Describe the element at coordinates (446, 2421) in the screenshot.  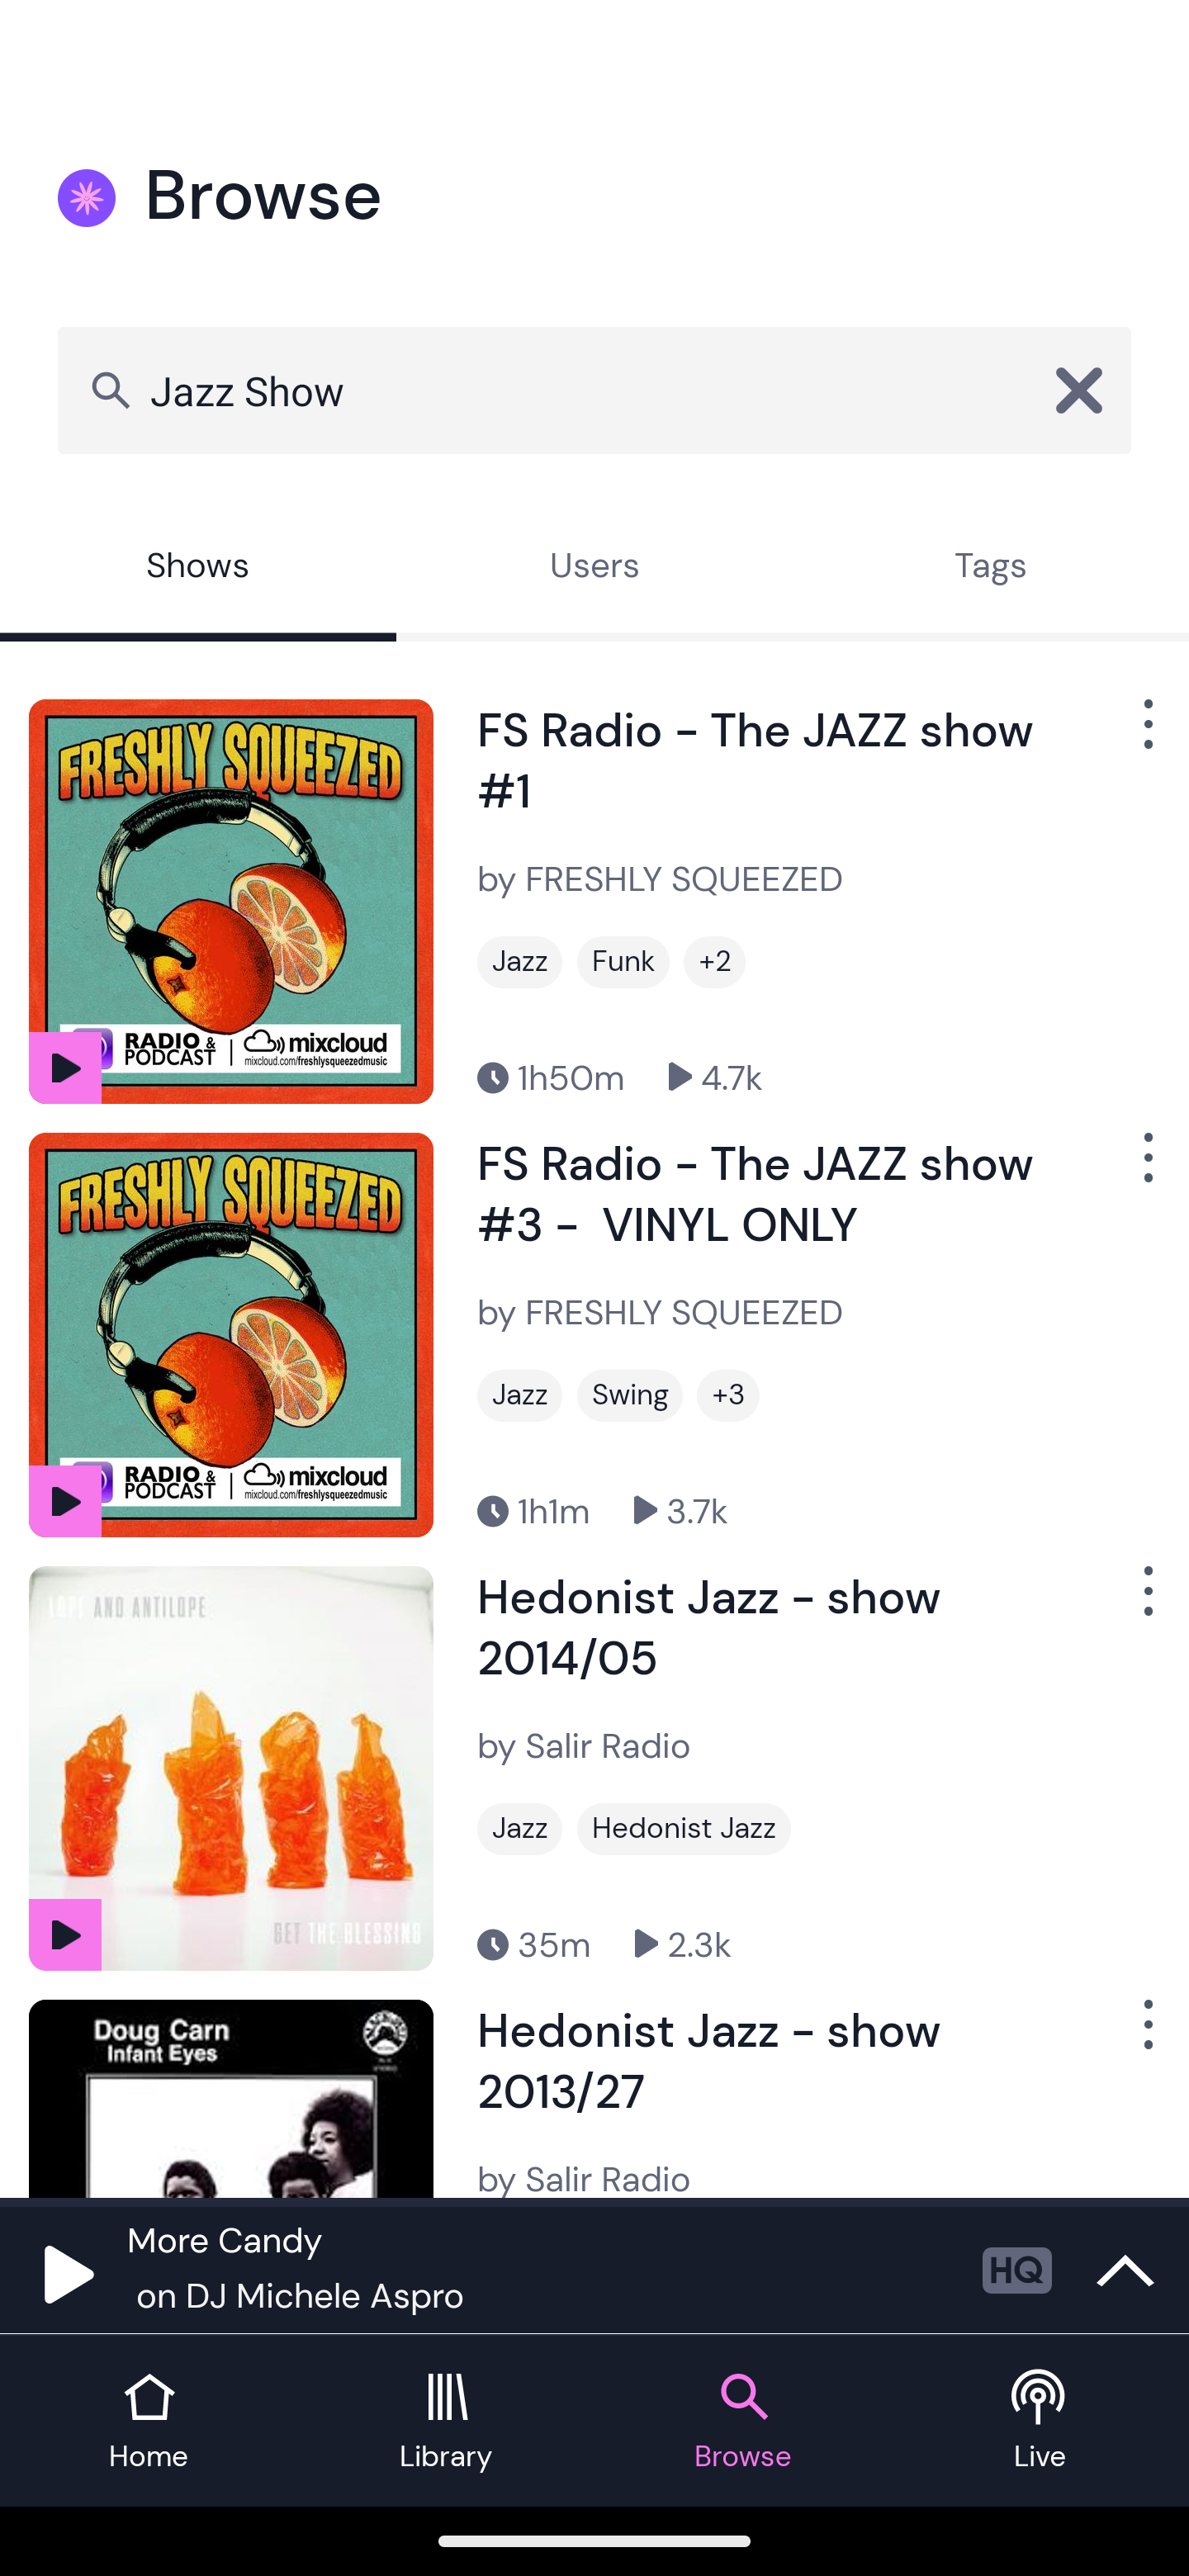
I see `Library tab Library` at that location.